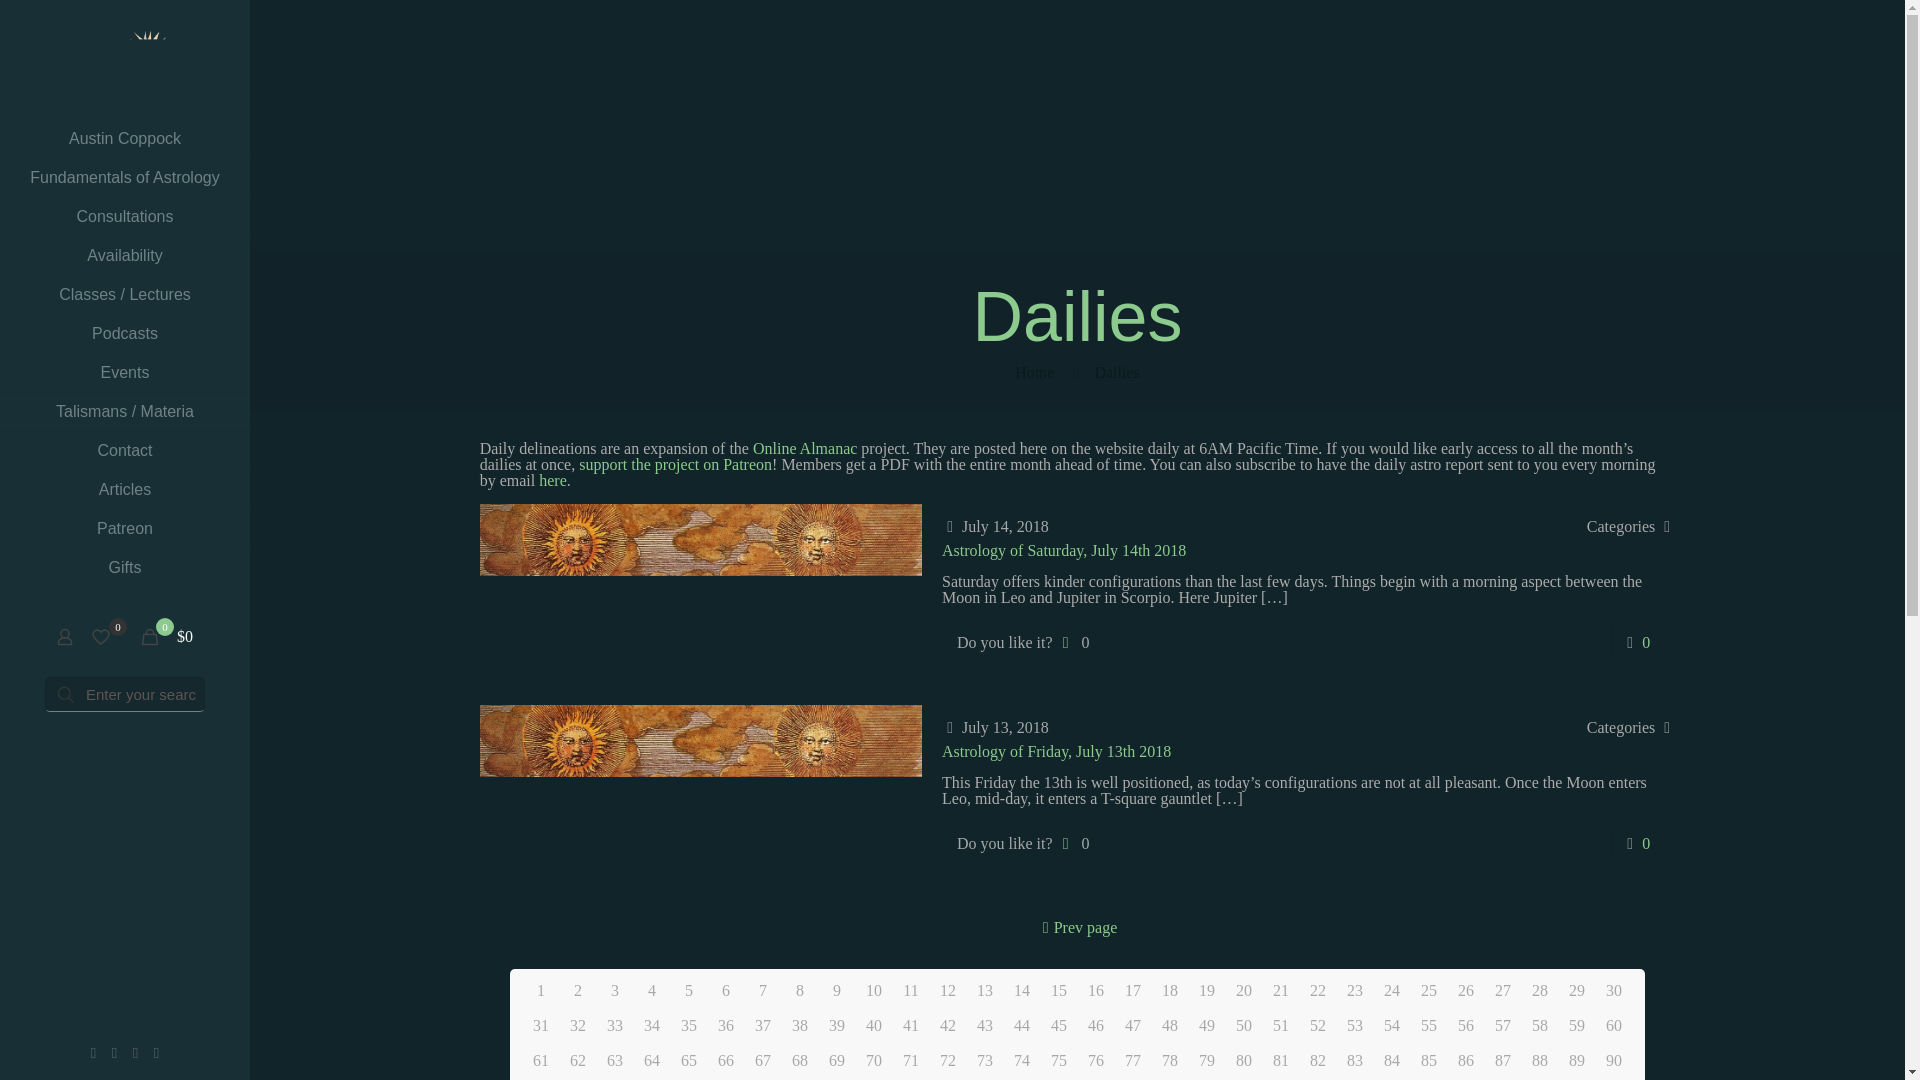 This screenshot has width=1920, height=1080. Describe the element at coordinates (675, 464) in the screenshot. I see `support the project on Patreon` at that location.